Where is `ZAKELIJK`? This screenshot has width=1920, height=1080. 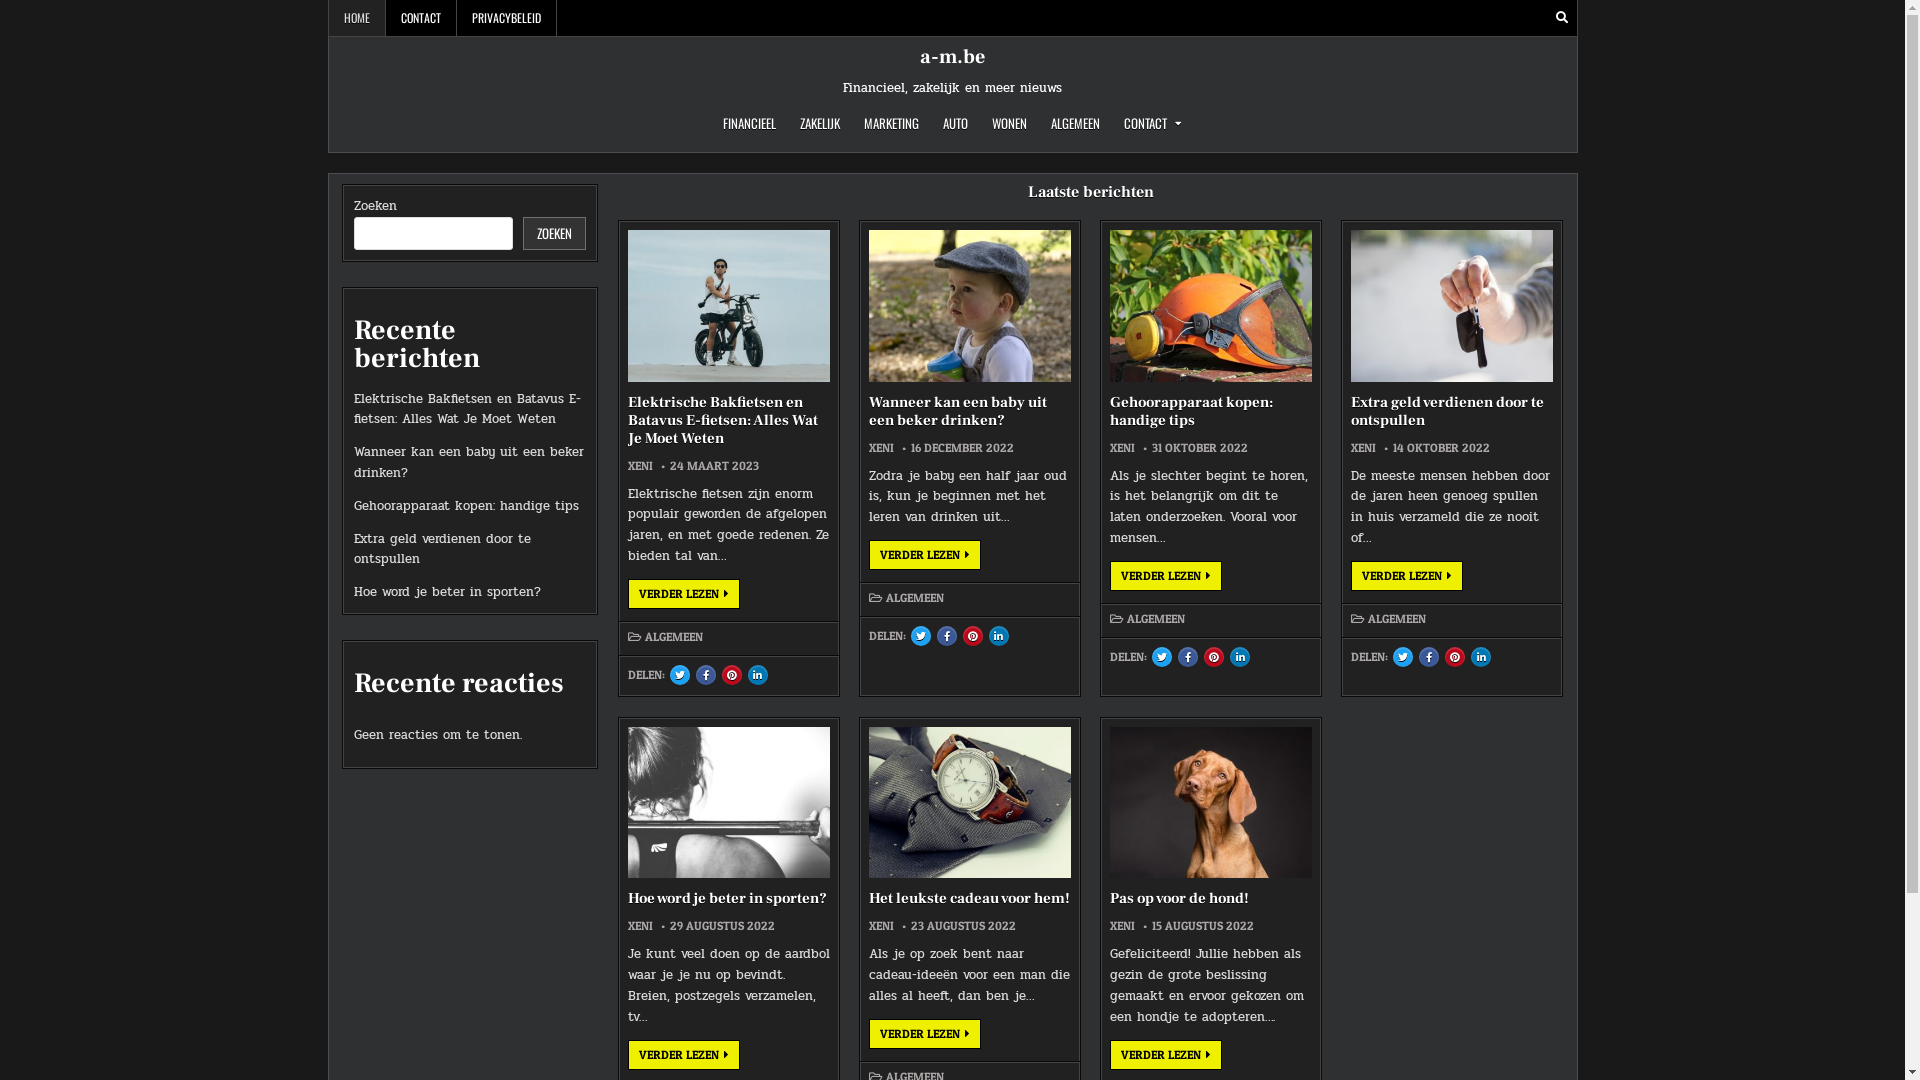
ZAKELIJK is located at coordinates (820, 124).